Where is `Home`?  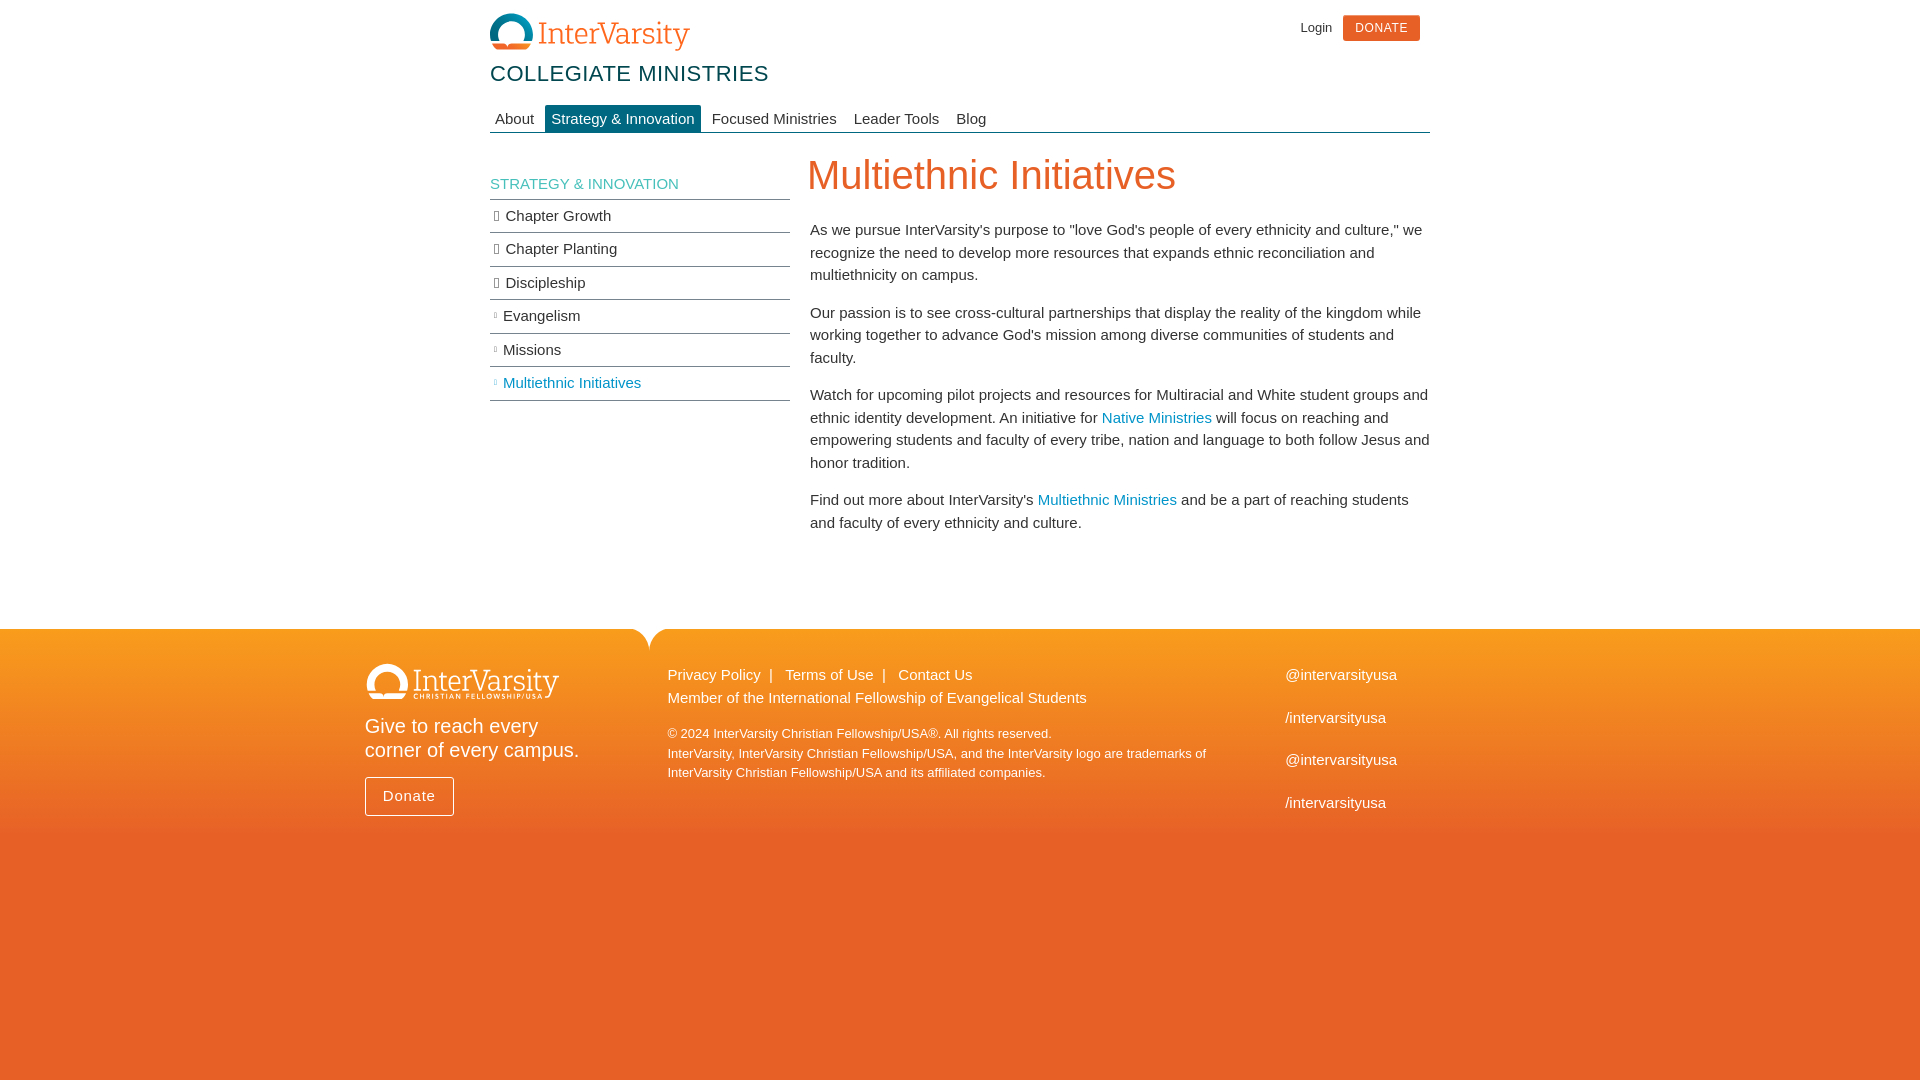 Home is located at coordinates (629, 73).